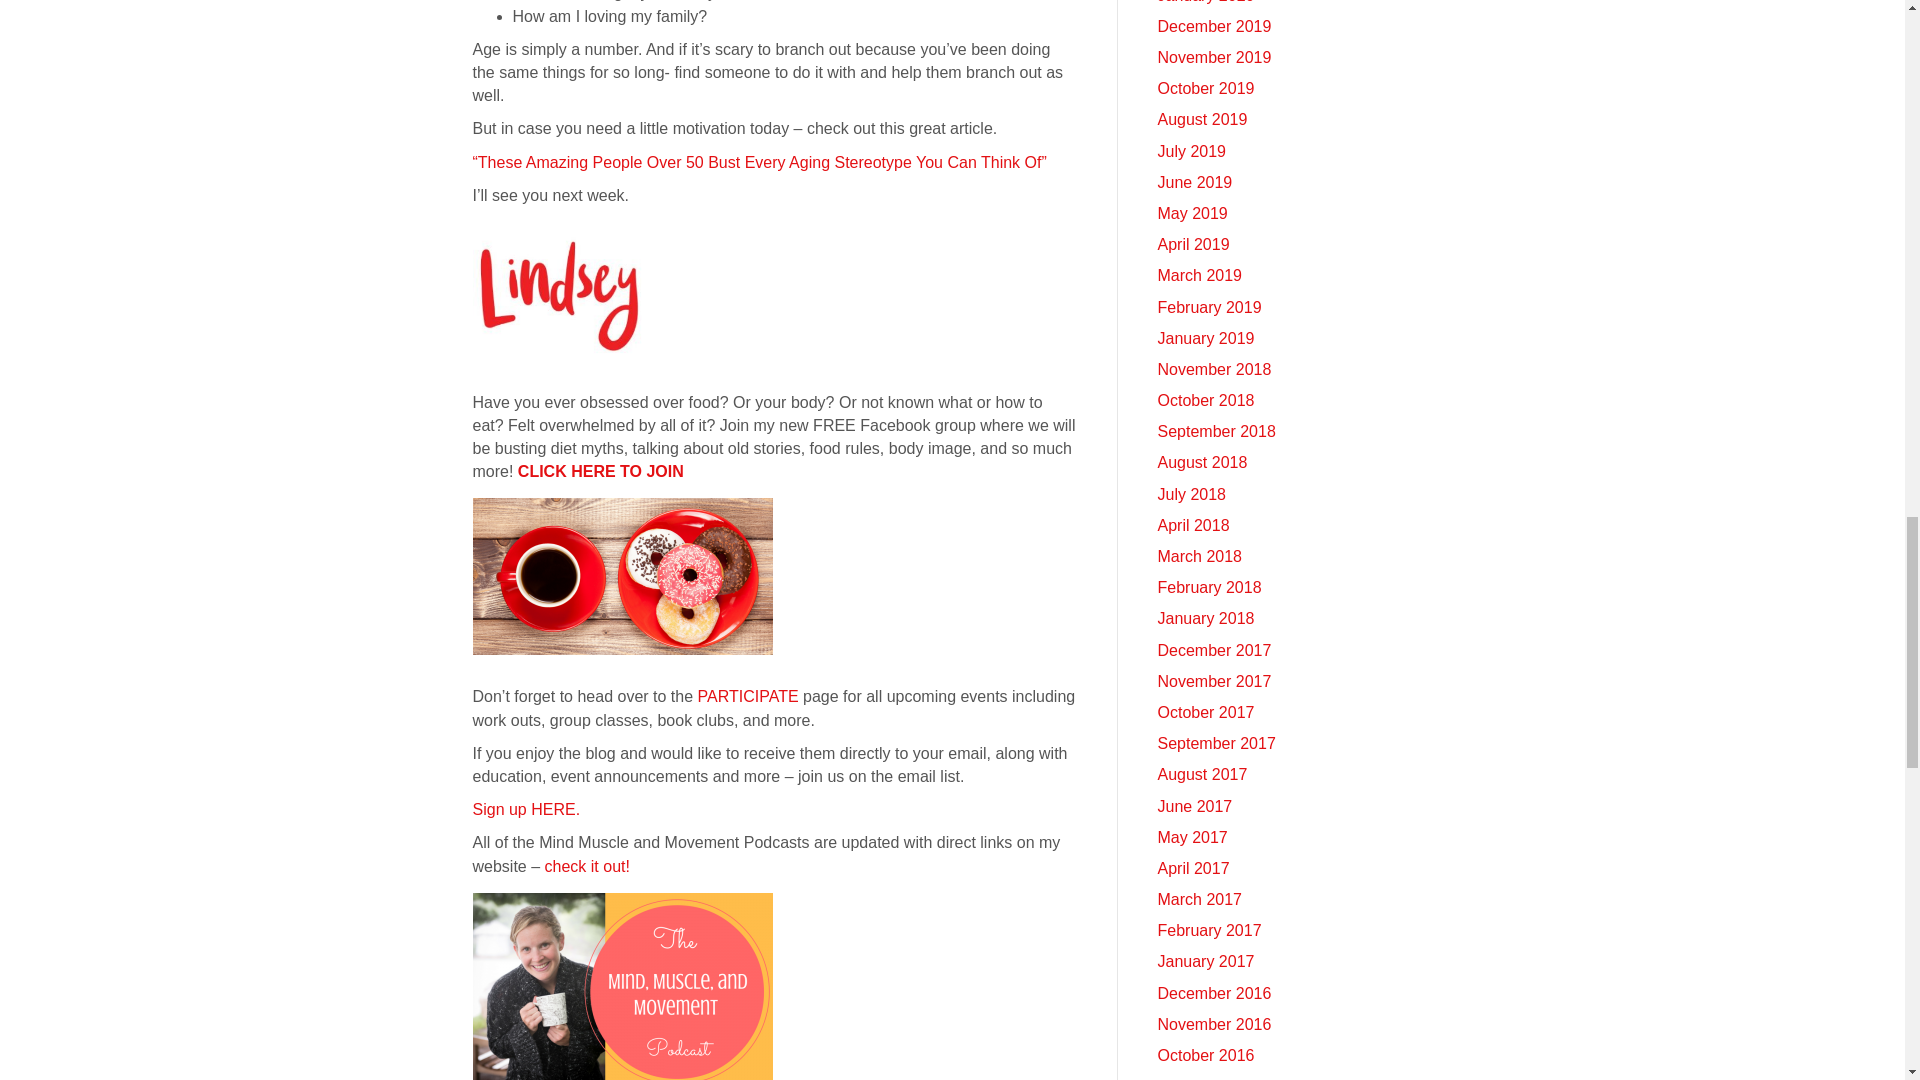 This screenshot has width=1920, height=1080. Describe the element at coordinates (587, 866) in the screenshot. I see `check it out!` at that location.